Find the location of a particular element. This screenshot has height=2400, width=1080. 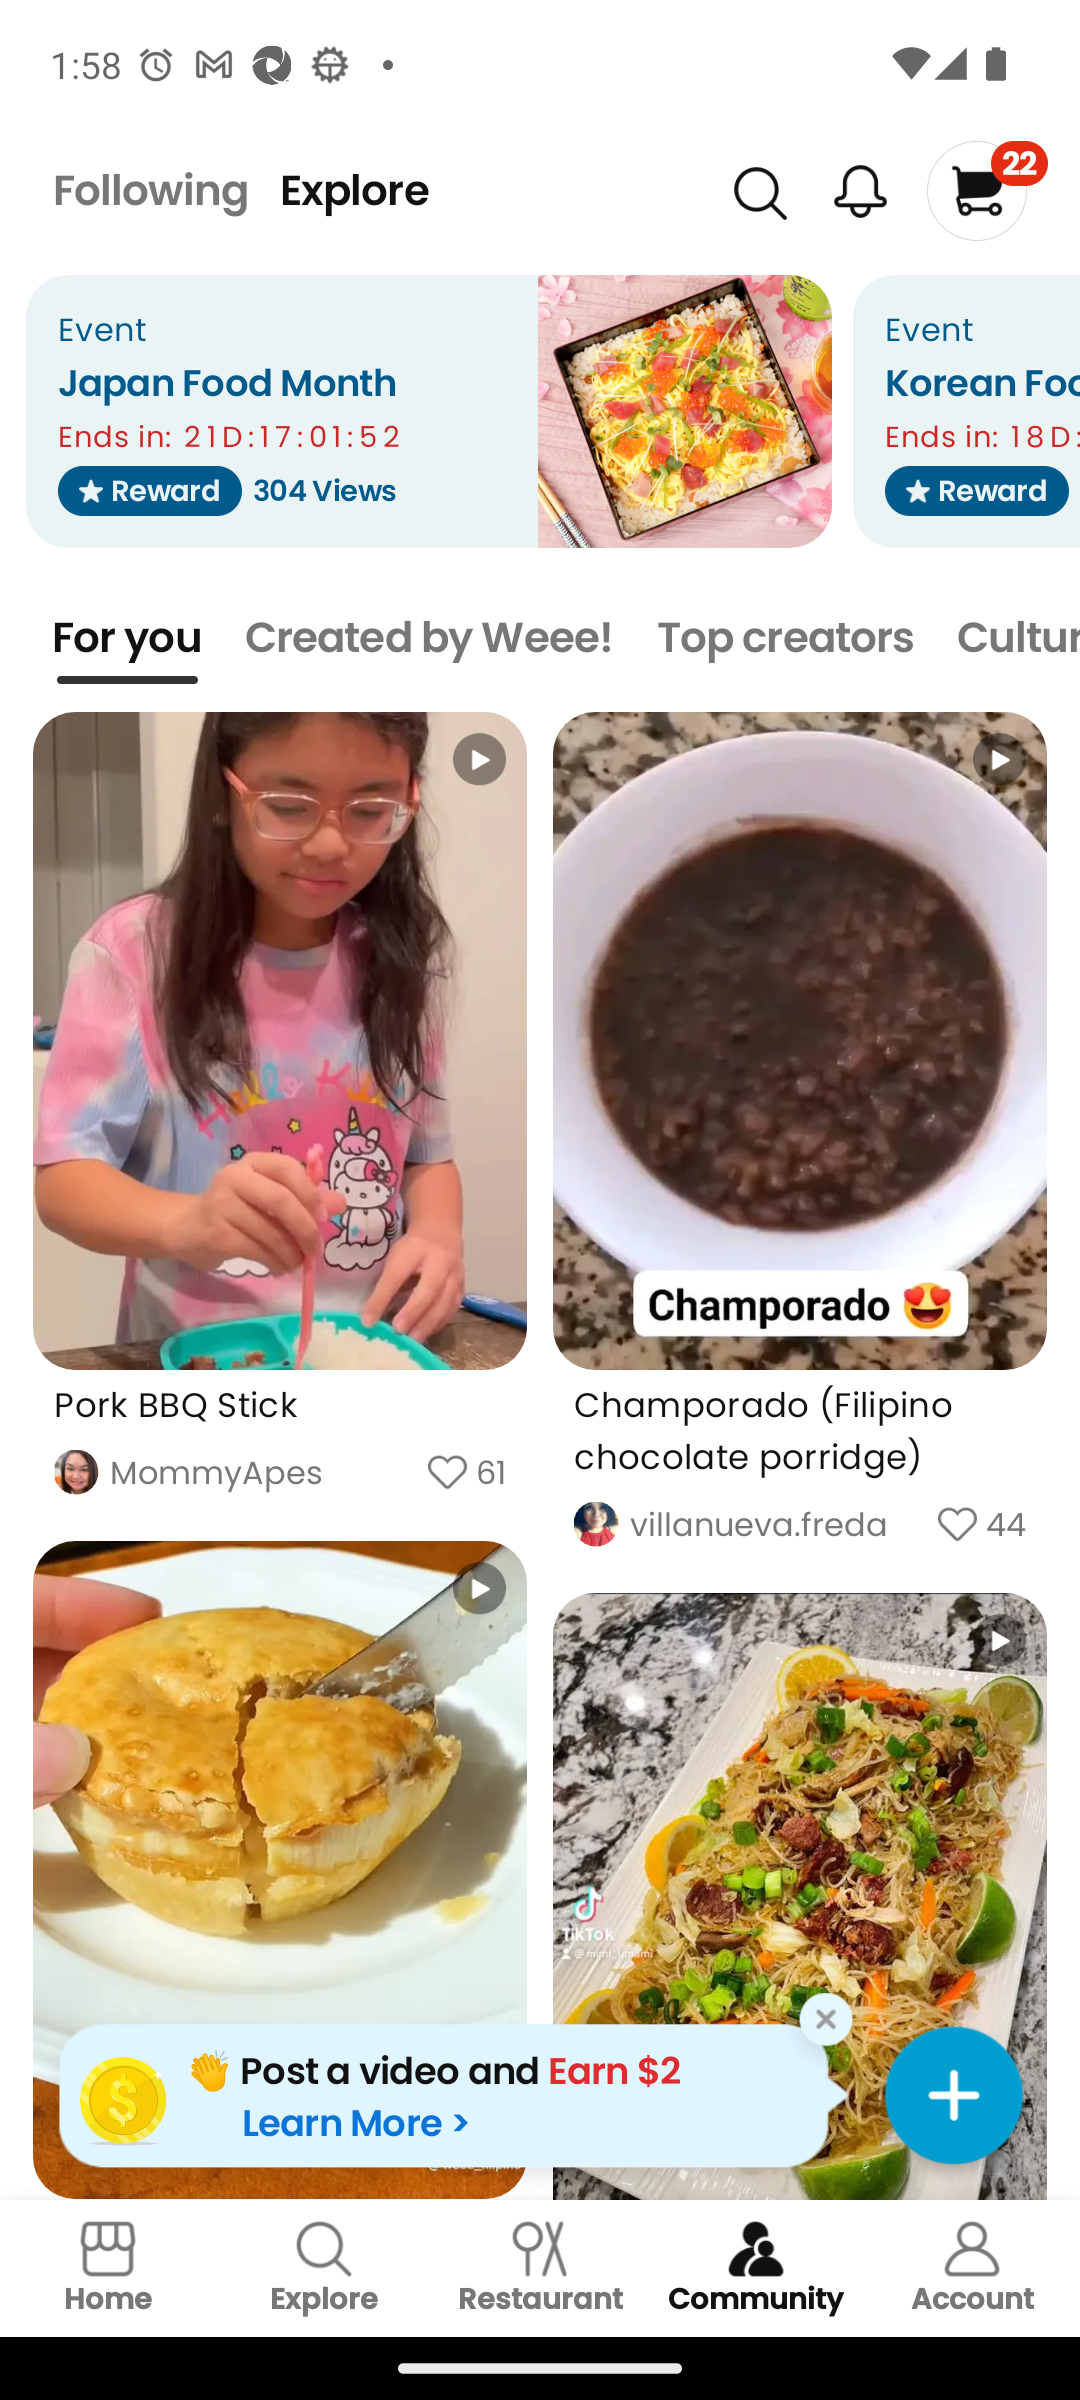

Top creators is located at coordinates (784, 638).